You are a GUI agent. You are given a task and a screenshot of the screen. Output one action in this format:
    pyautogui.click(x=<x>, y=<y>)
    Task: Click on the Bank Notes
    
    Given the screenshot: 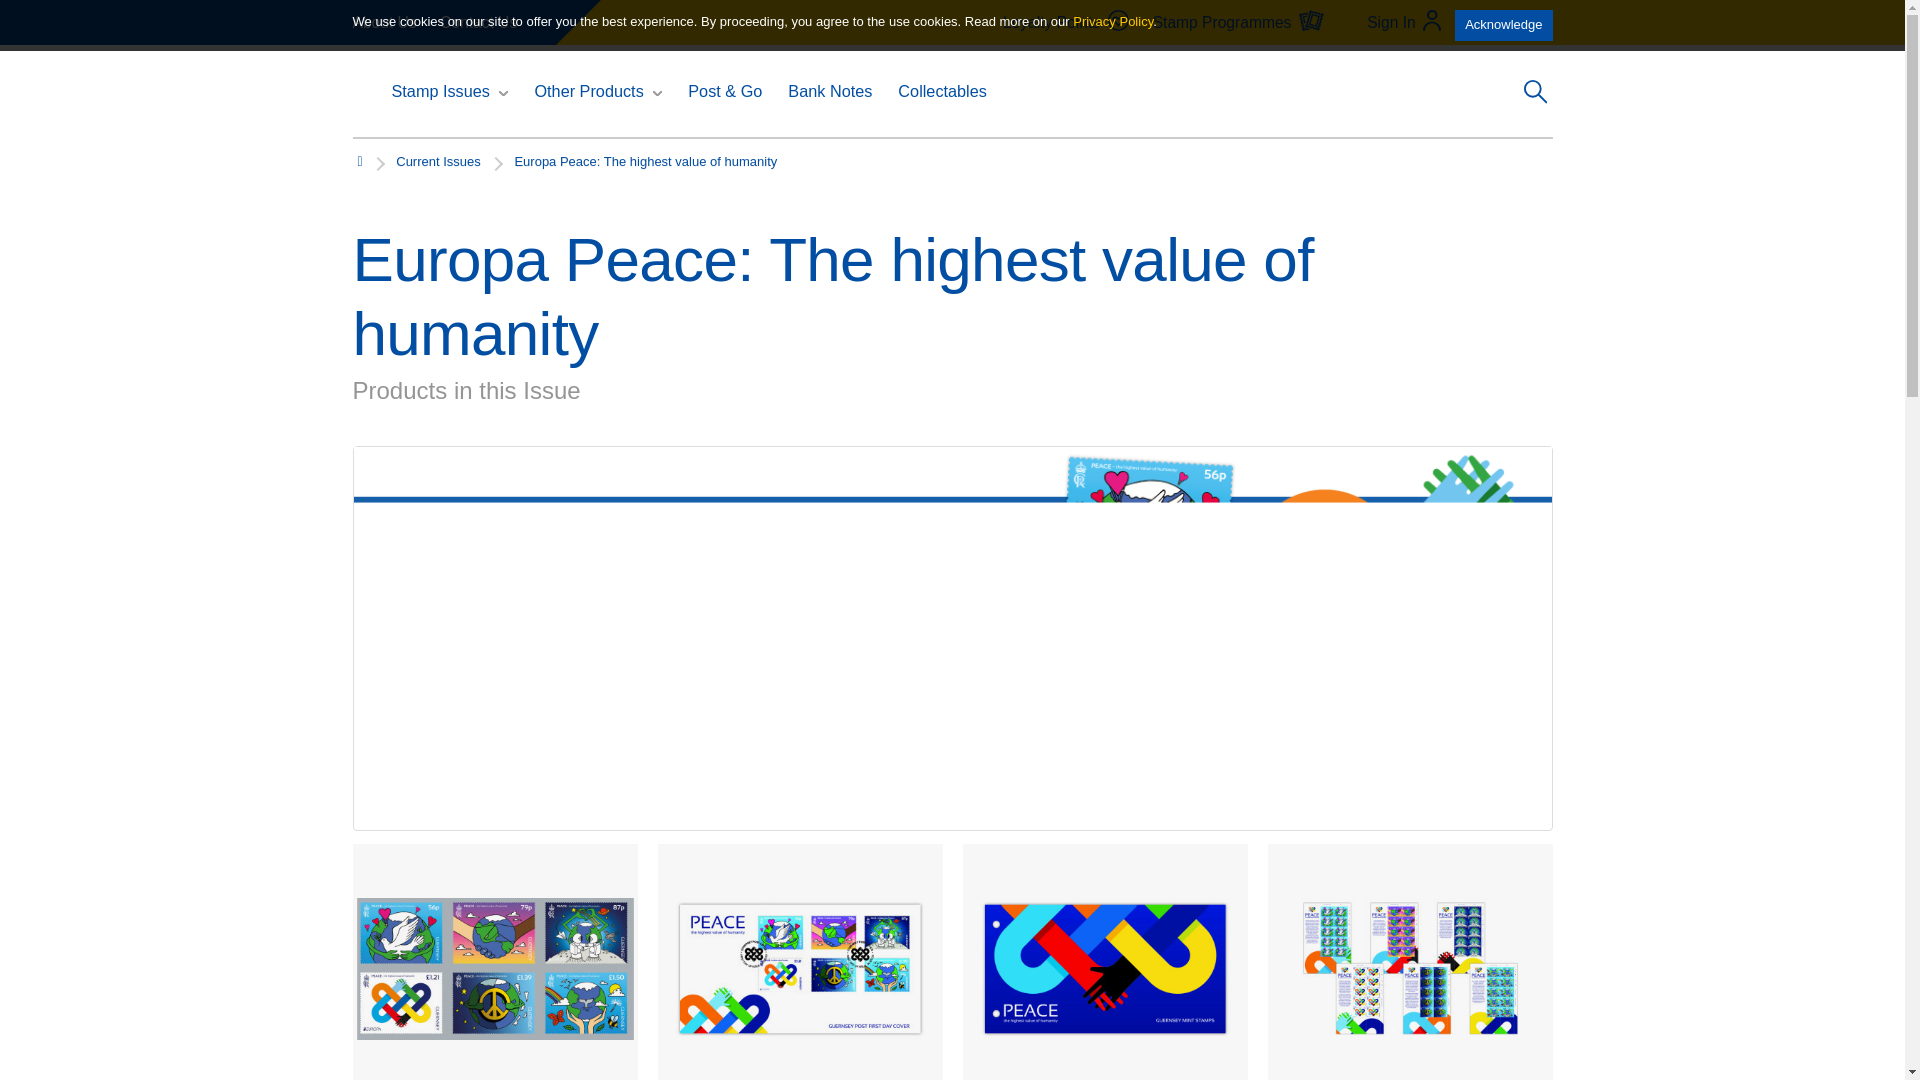 What is the action you would take?
    pyautogui.click(x=829, y=91)
    